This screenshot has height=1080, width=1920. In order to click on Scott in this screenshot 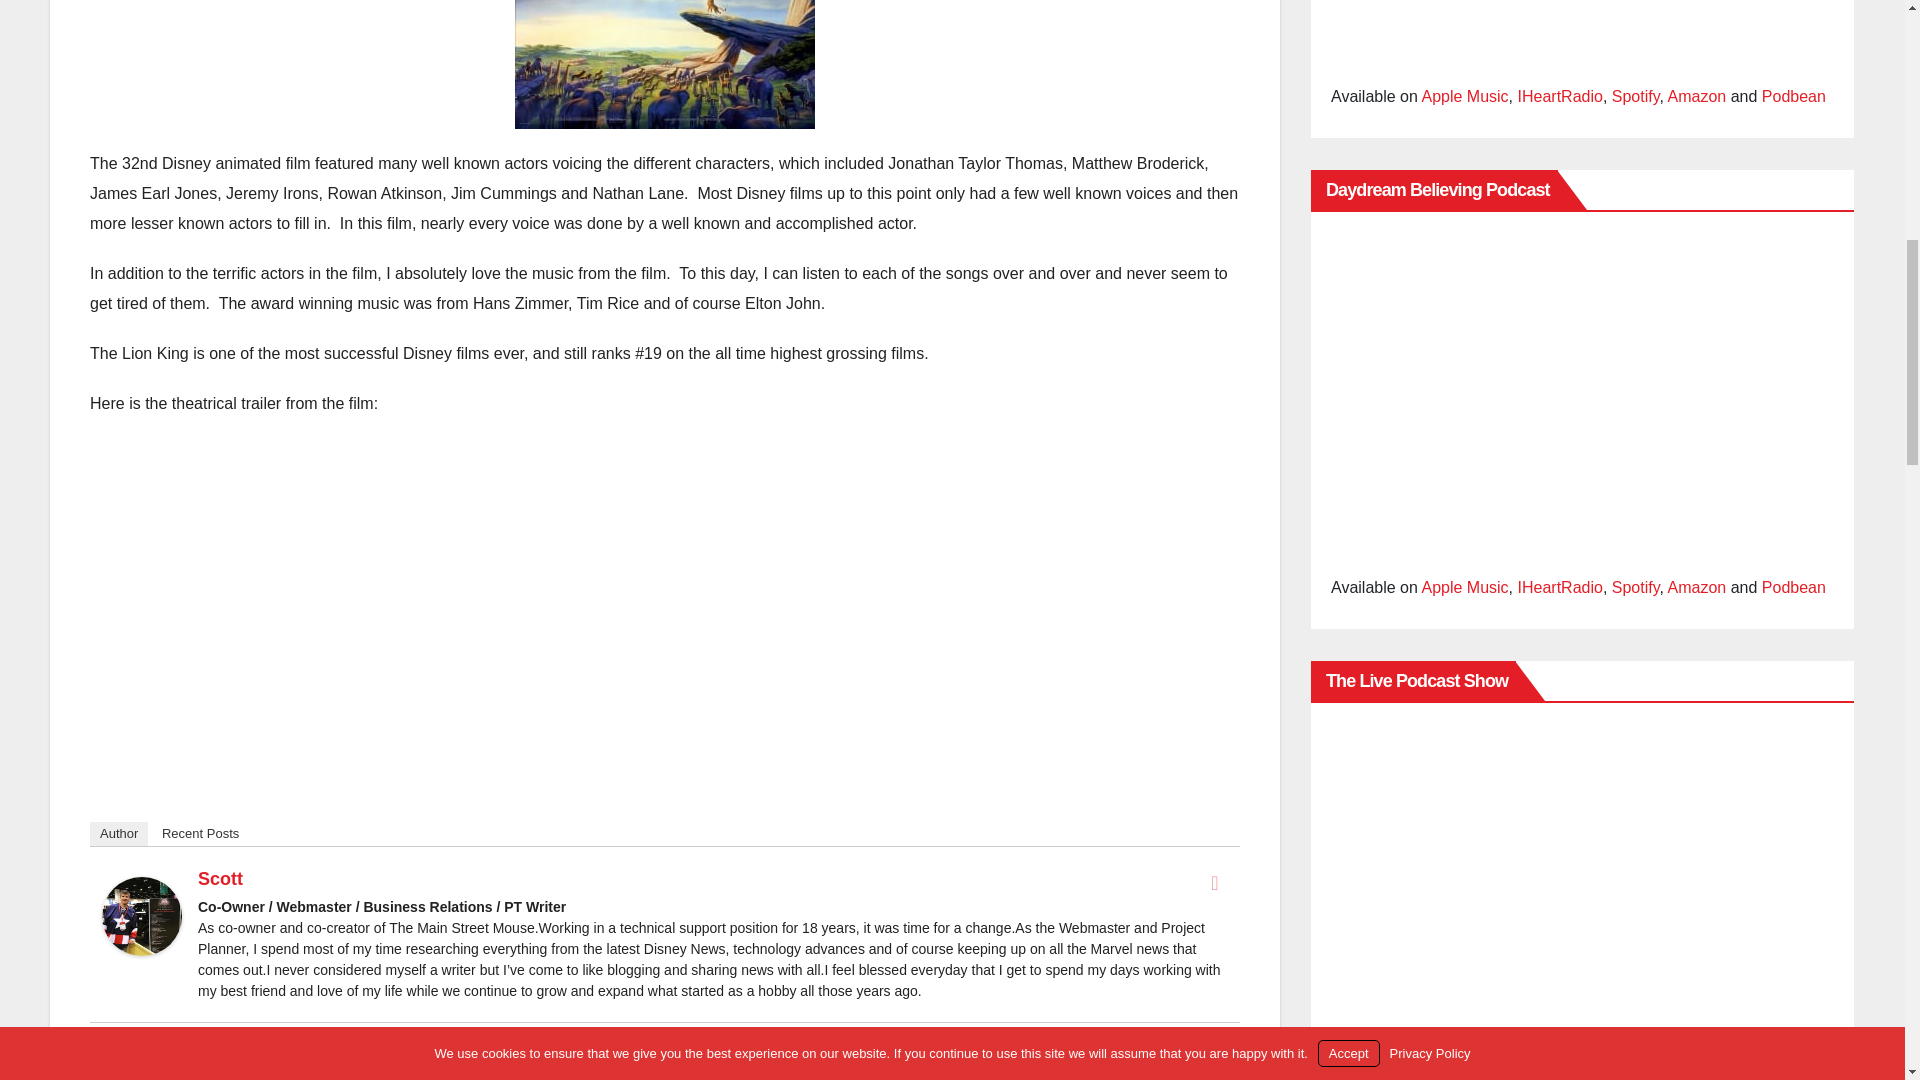, I will do `click(220, 878)`.